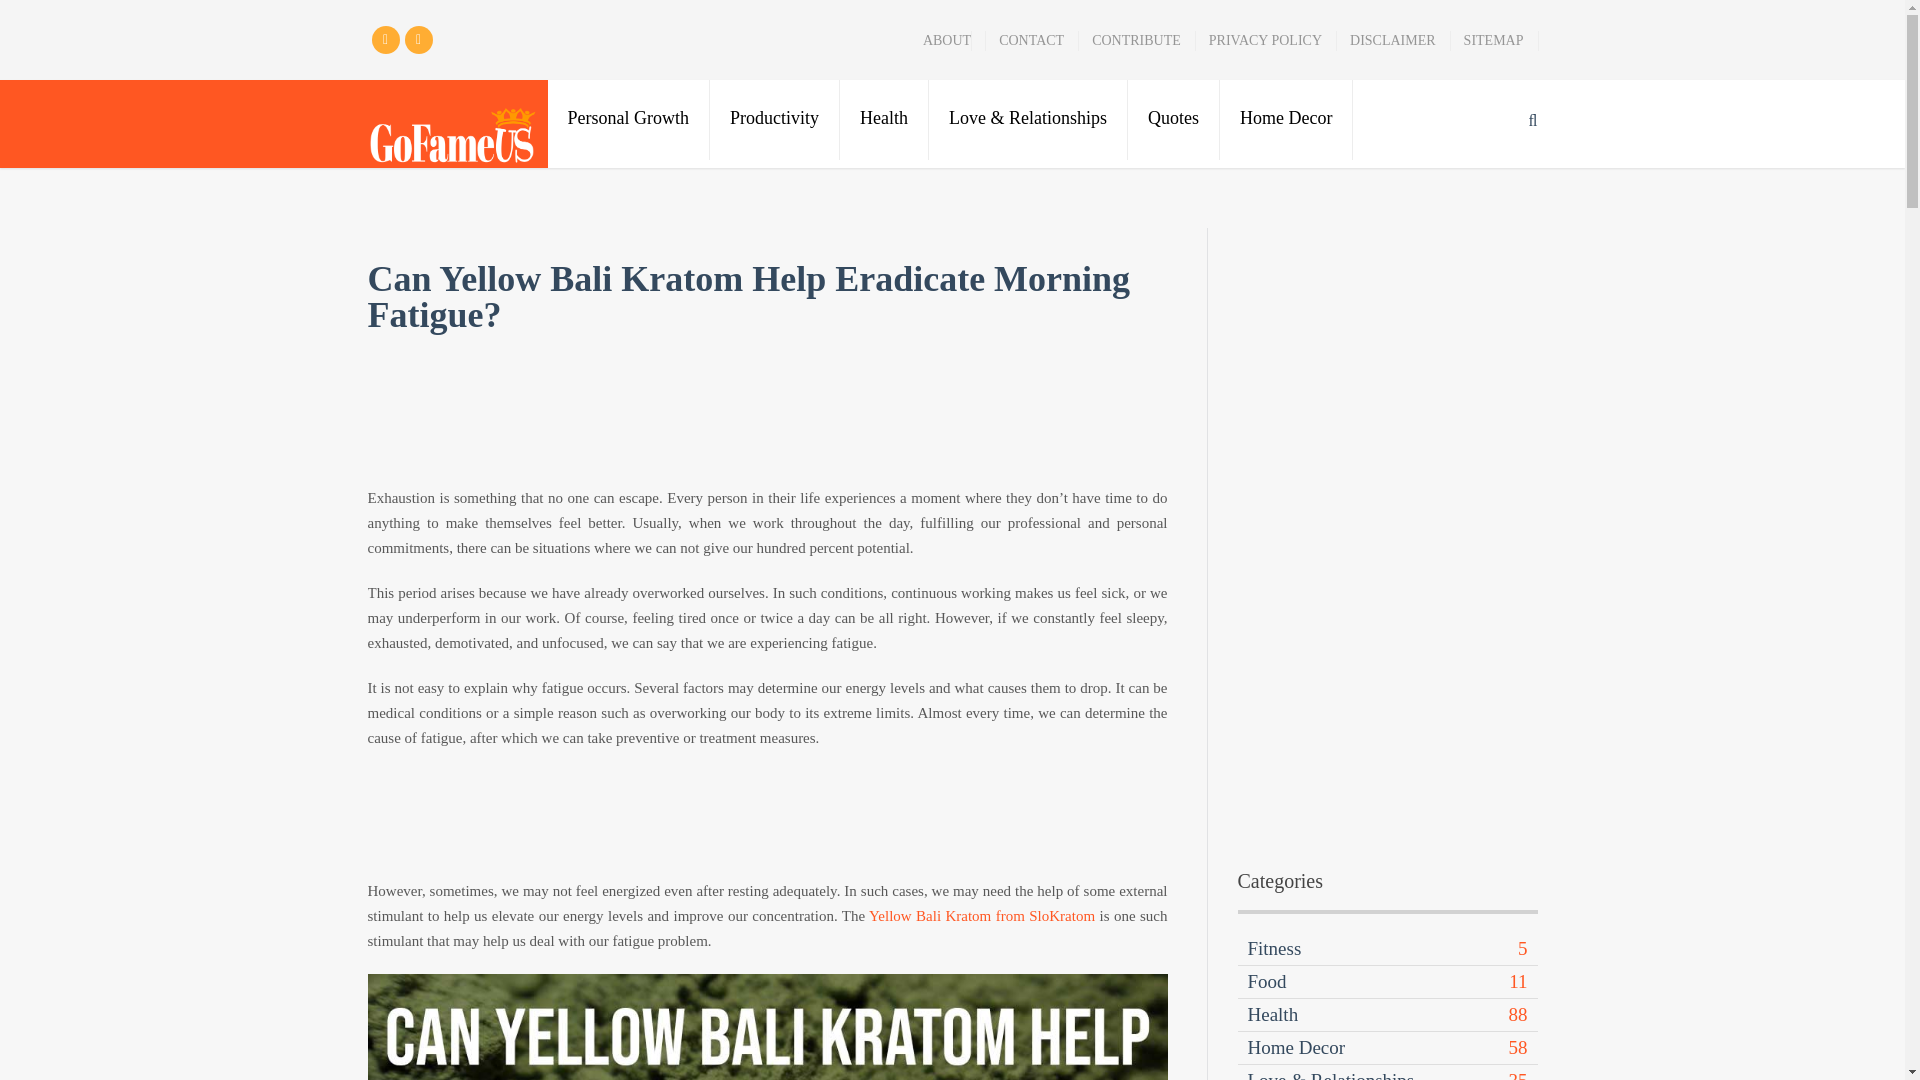 The width and height of the screenshot is (1920, 1080). I want to click on Personal Growth, so click(628, 119).